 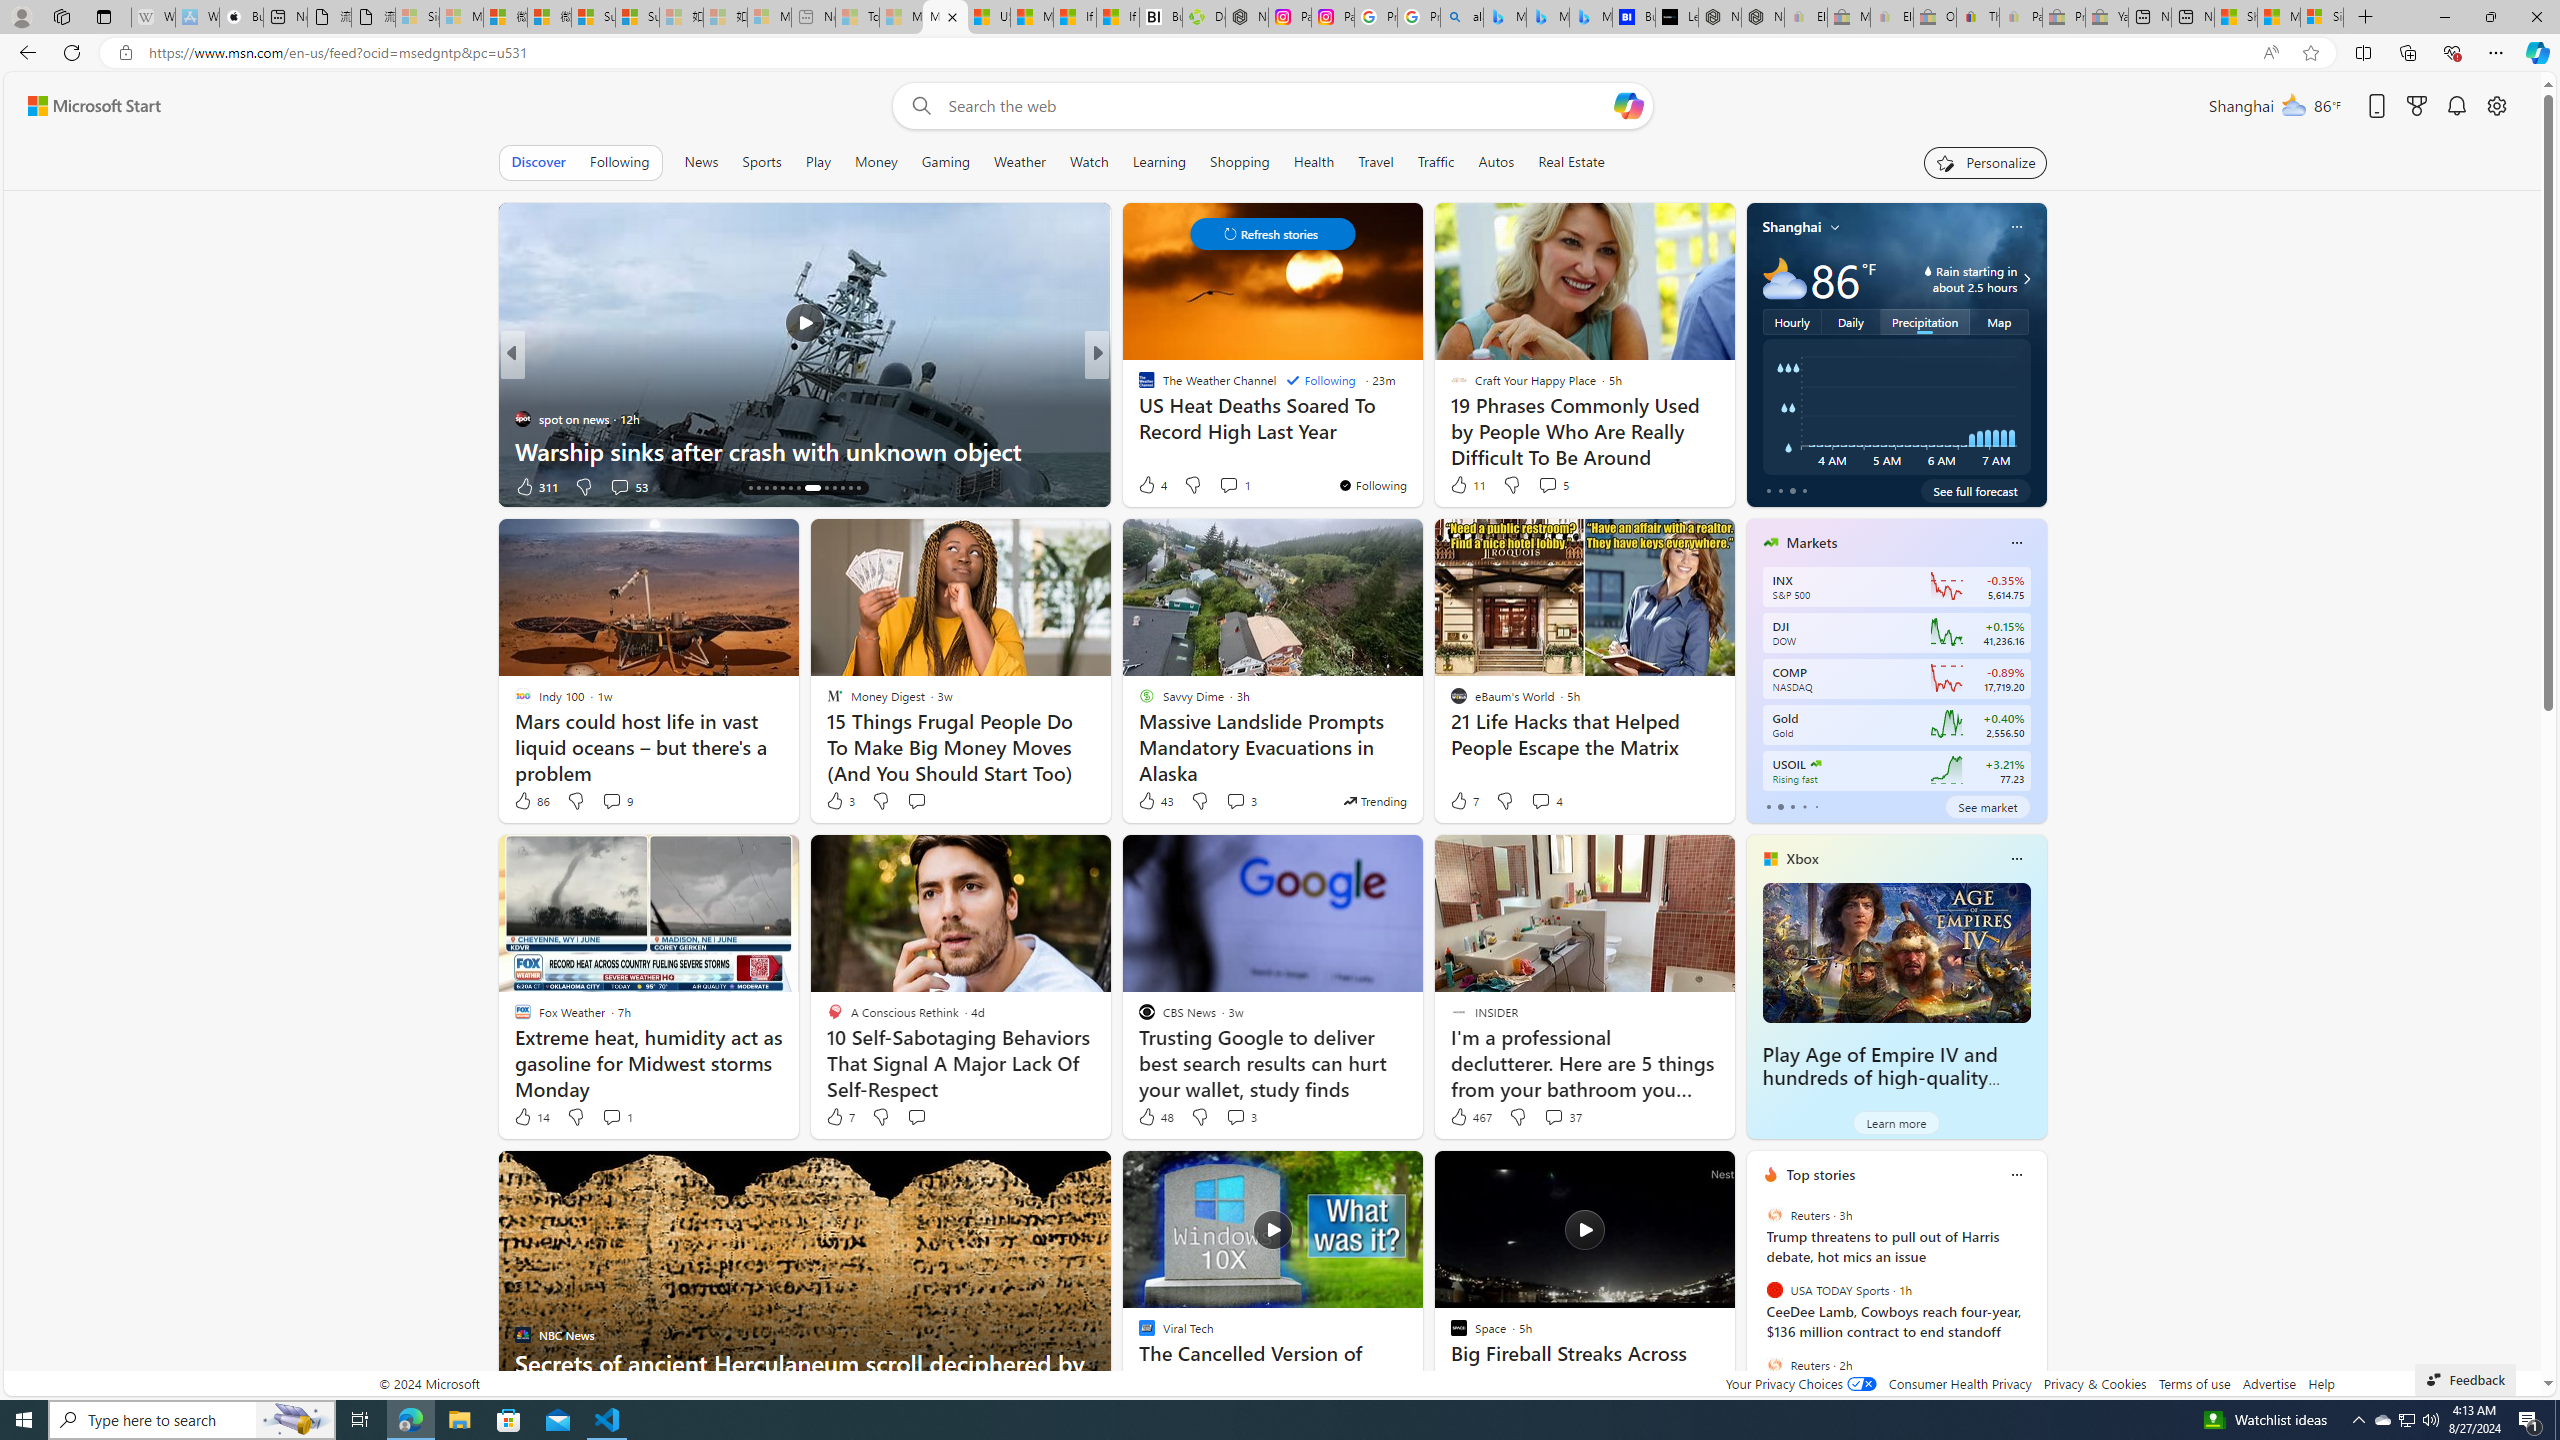 What do you see at coordinates (1803, 806) in the screenshot?
I see `tab-3` at bounding box center [1803, 806].